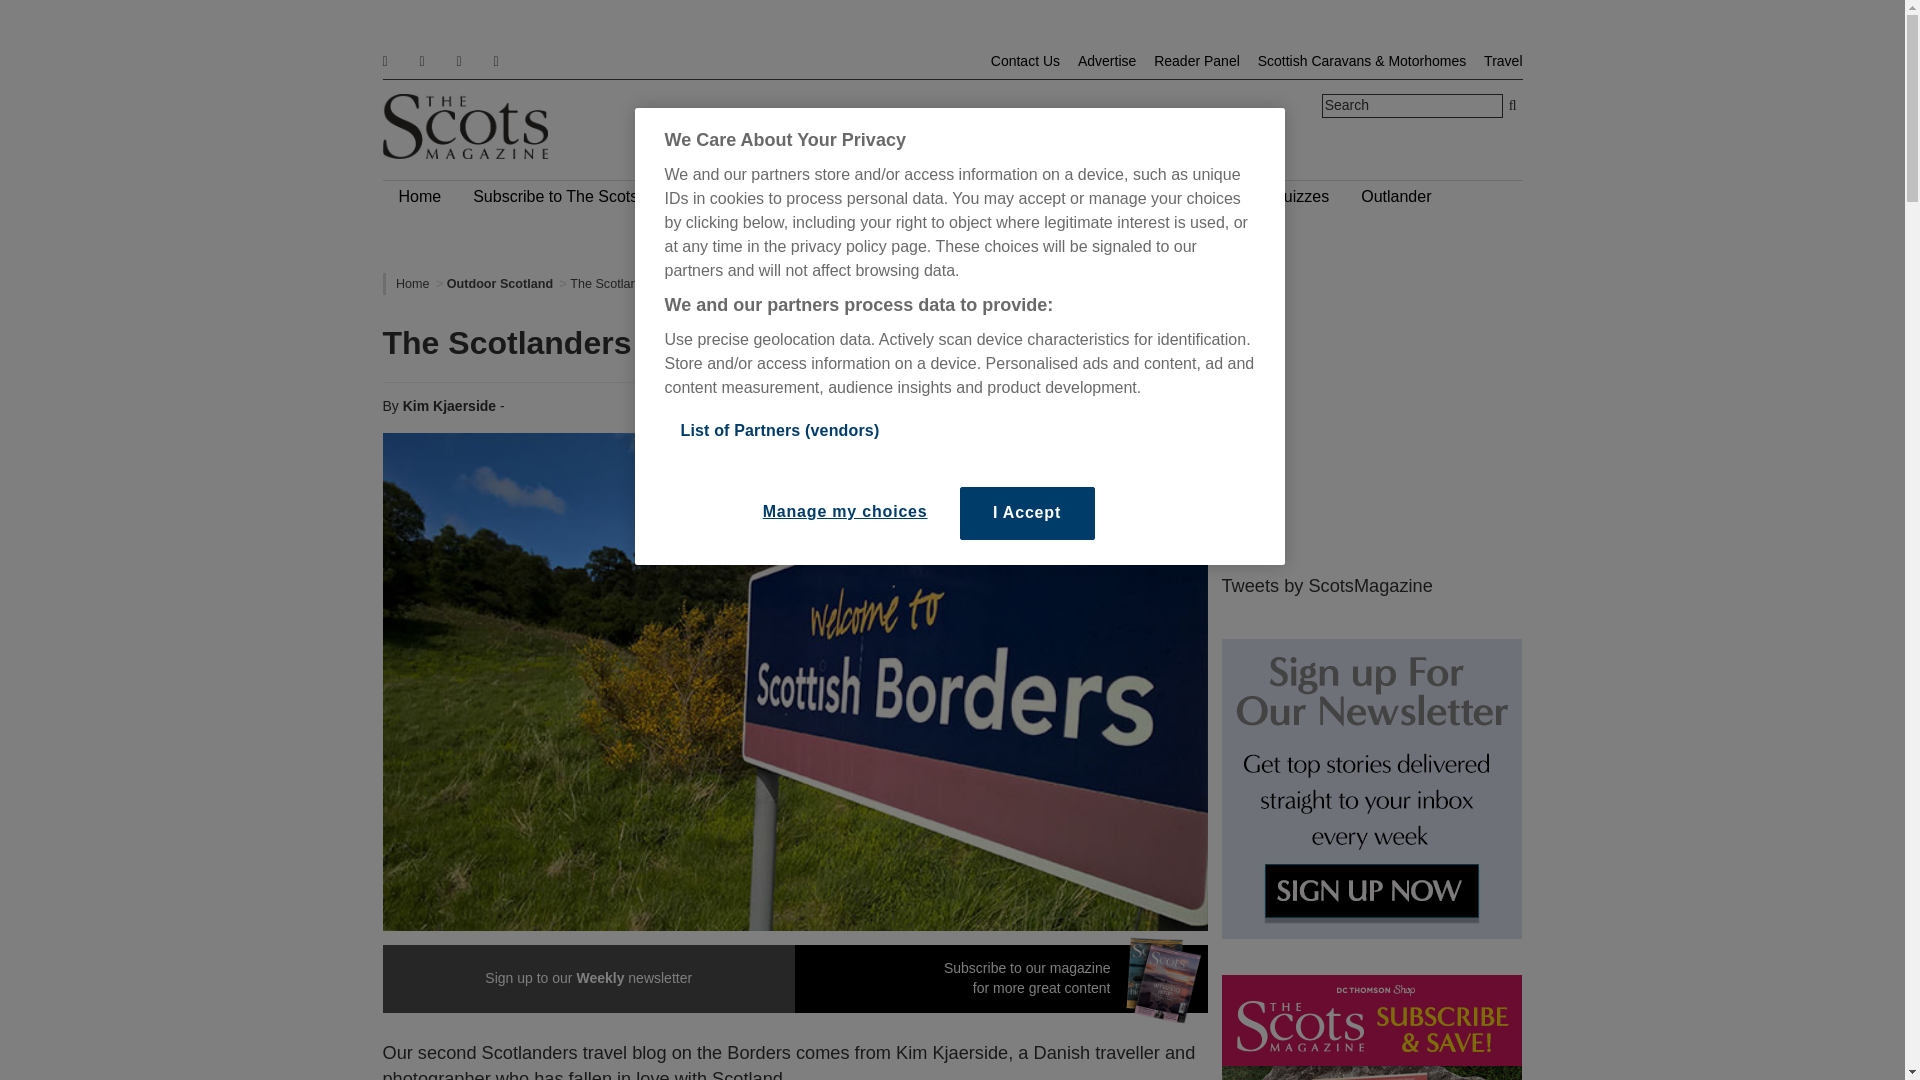 The width and height of the screenshot is (1920, 1080). What do you see at coordinates (990, 196) in the screenshot?
I see `Recipes` at bounding box center [990, 196].